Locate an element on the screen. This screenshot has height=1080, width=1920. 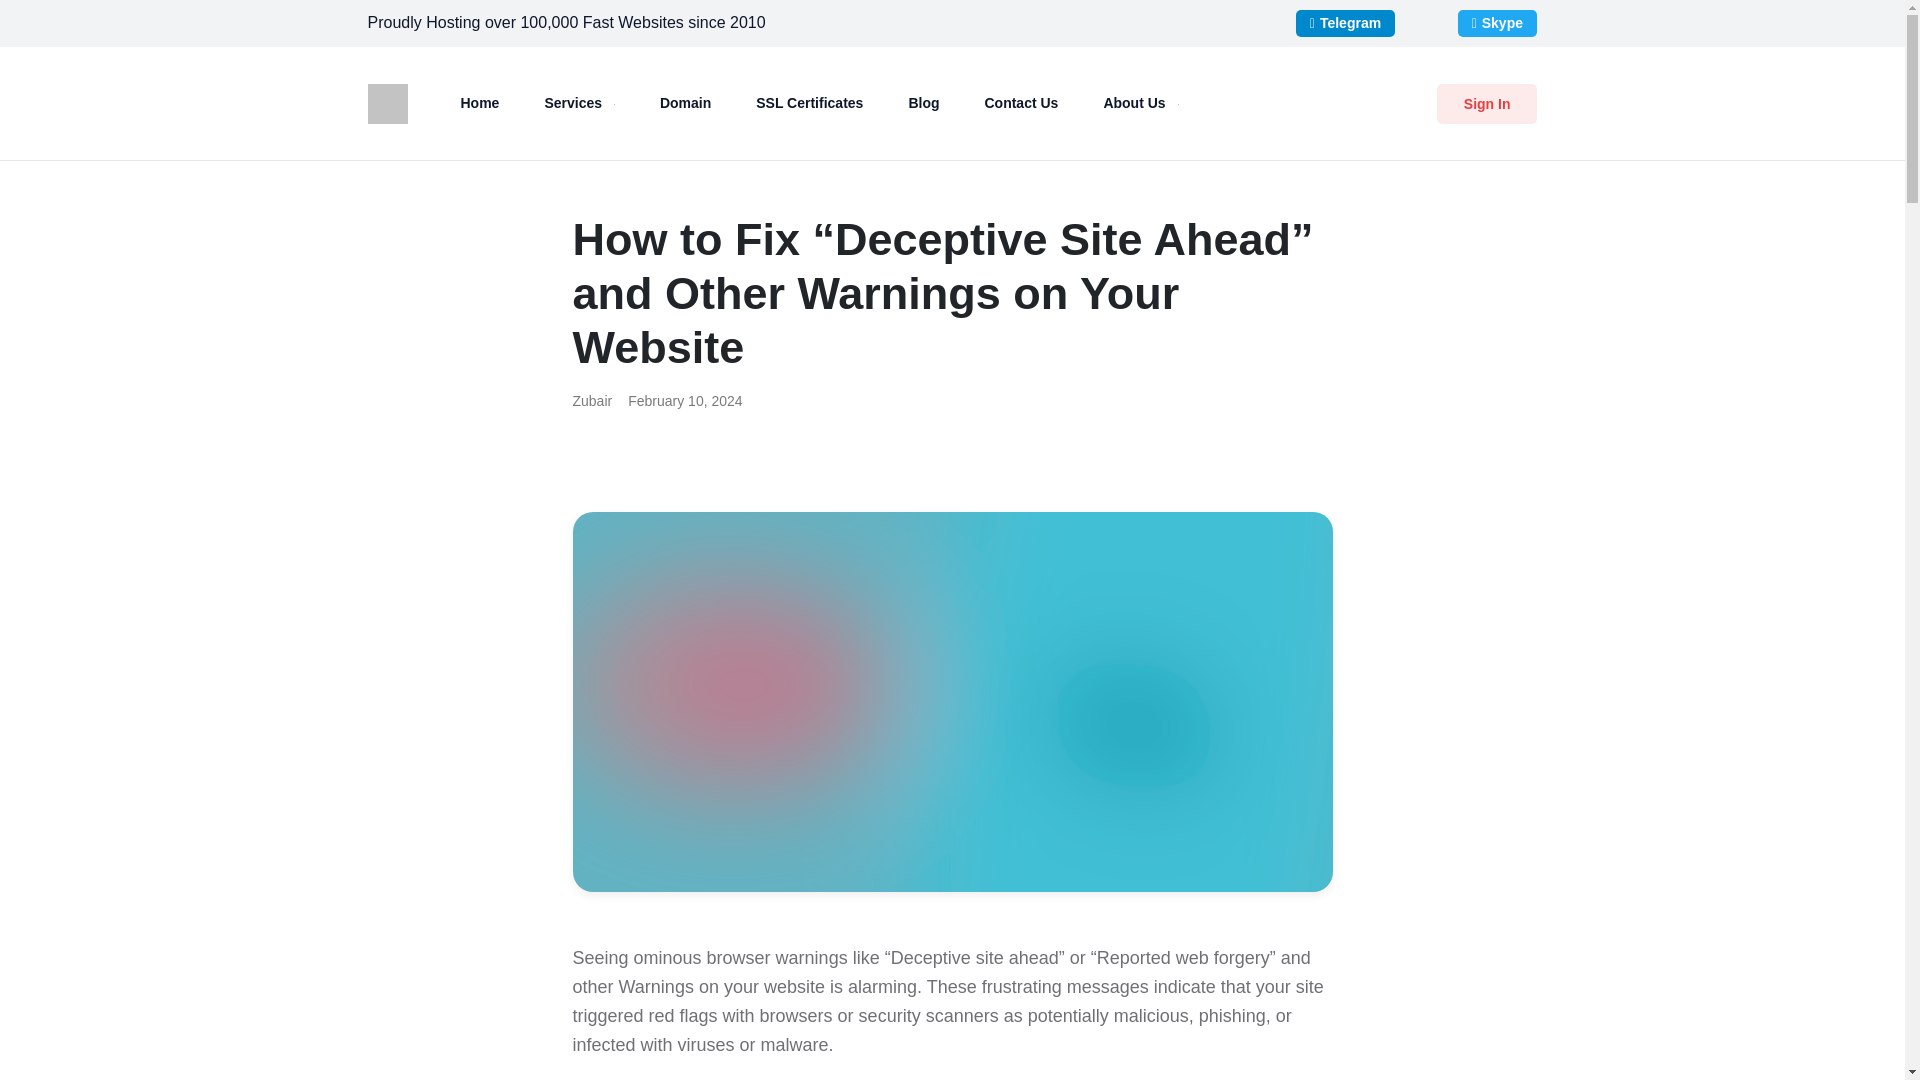
SSL Certificates is located at coordinates (810, 102).